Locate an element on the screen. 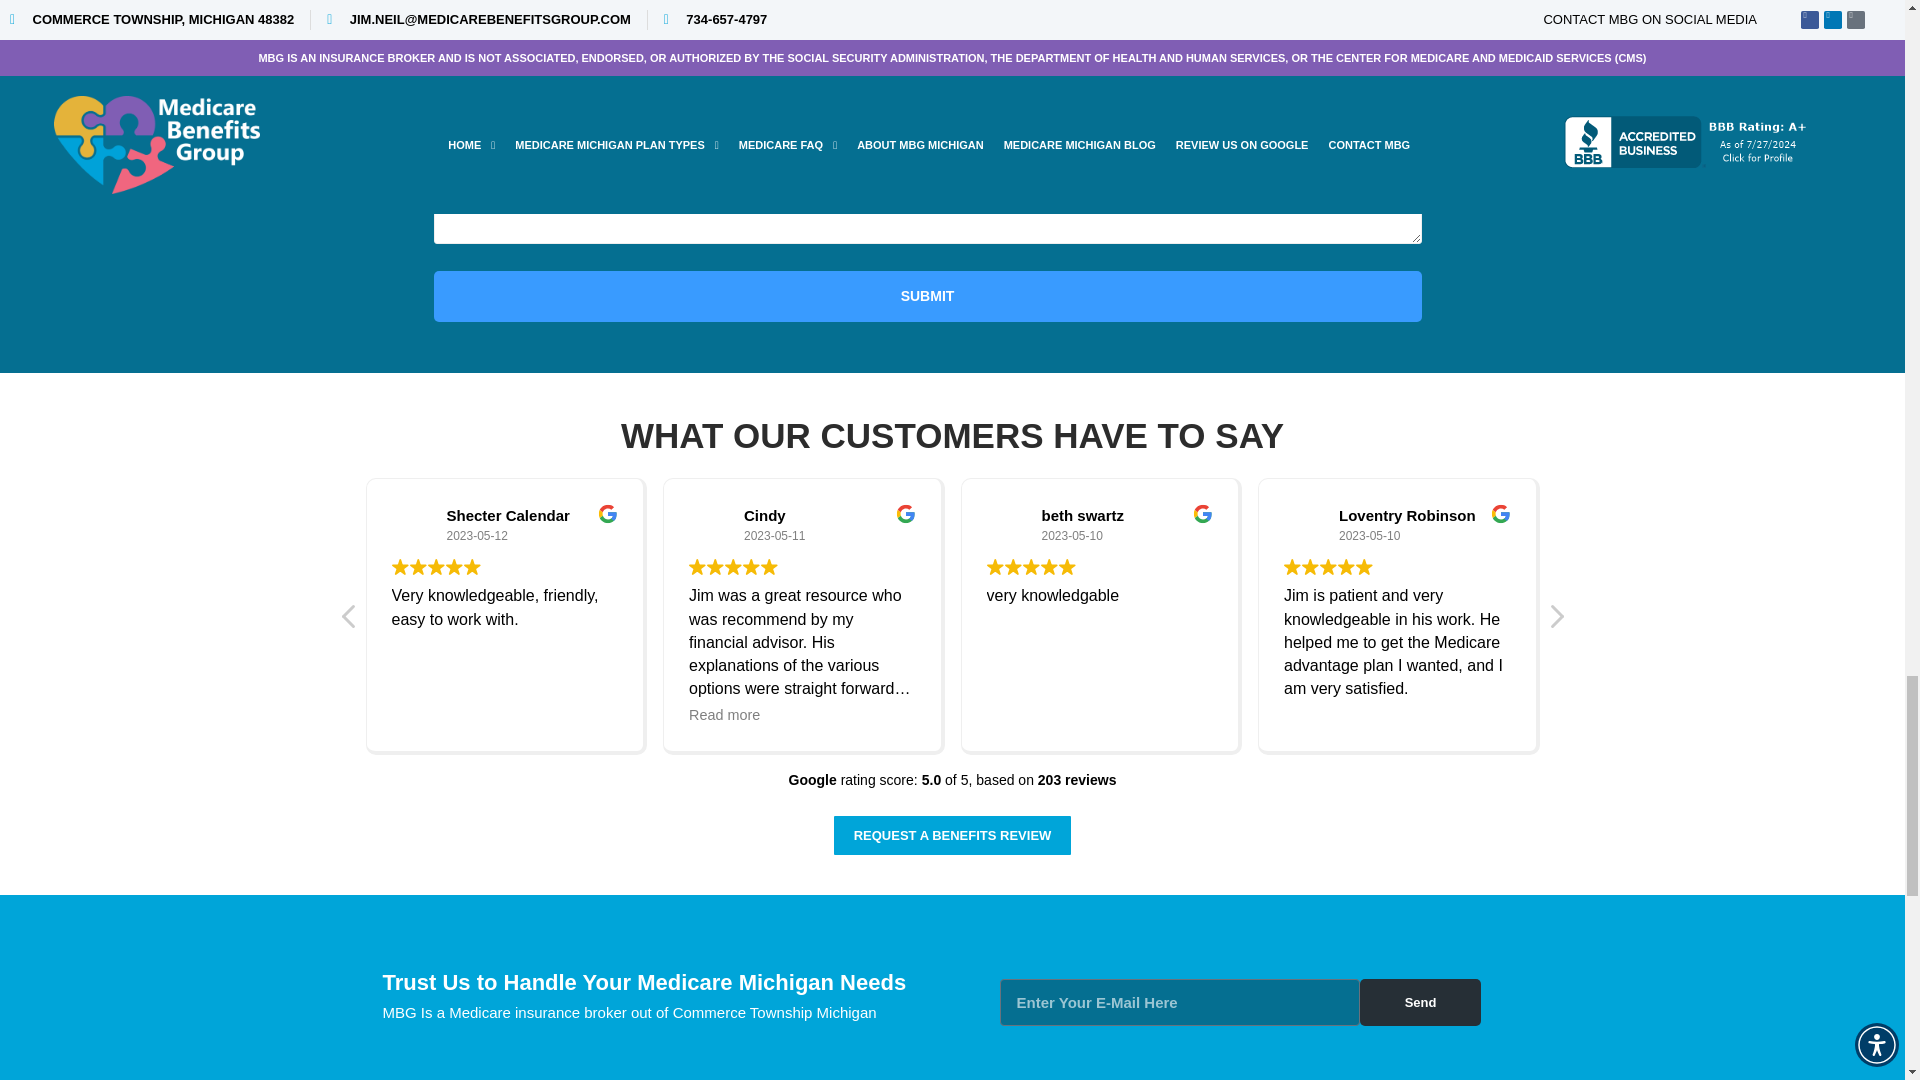  Yes is located at coordinates (440, 8).